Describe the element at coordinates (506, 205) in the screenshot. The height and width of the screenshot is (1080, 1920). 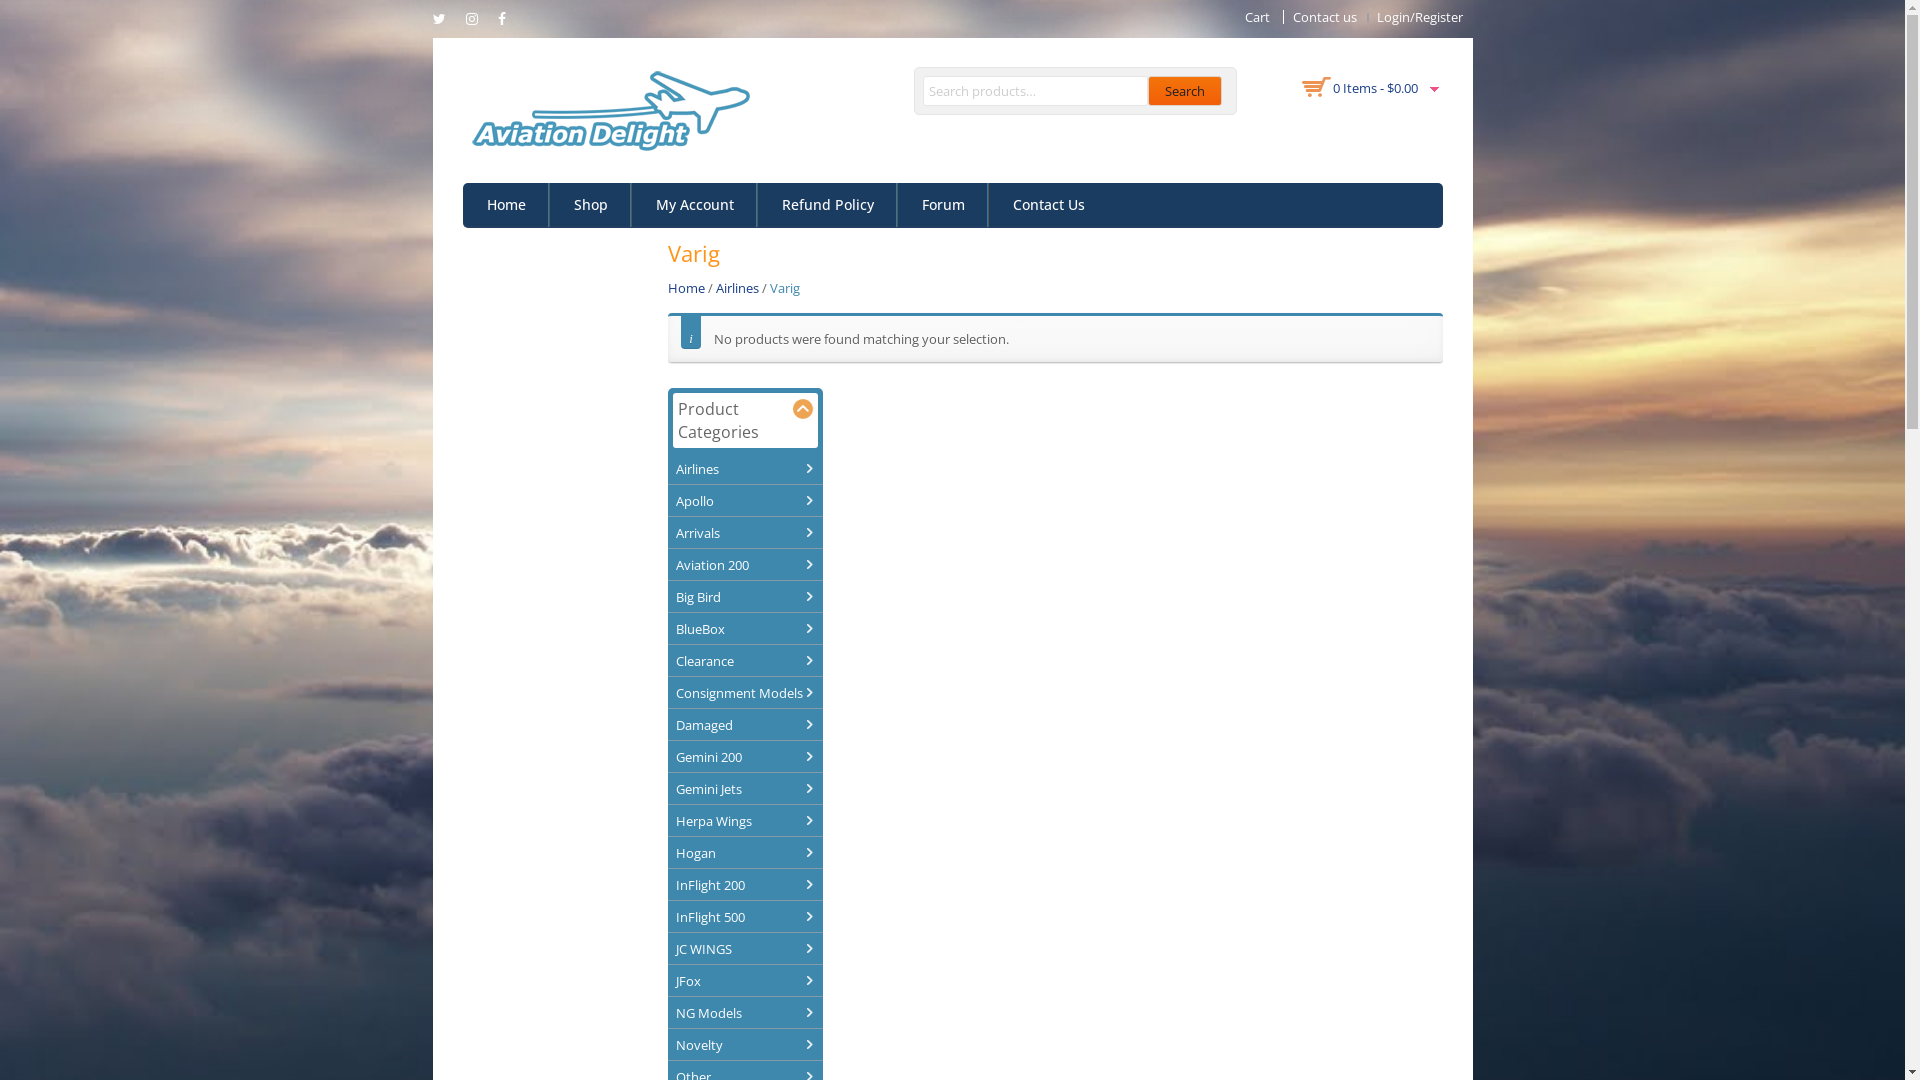
I see `Home` at that location.